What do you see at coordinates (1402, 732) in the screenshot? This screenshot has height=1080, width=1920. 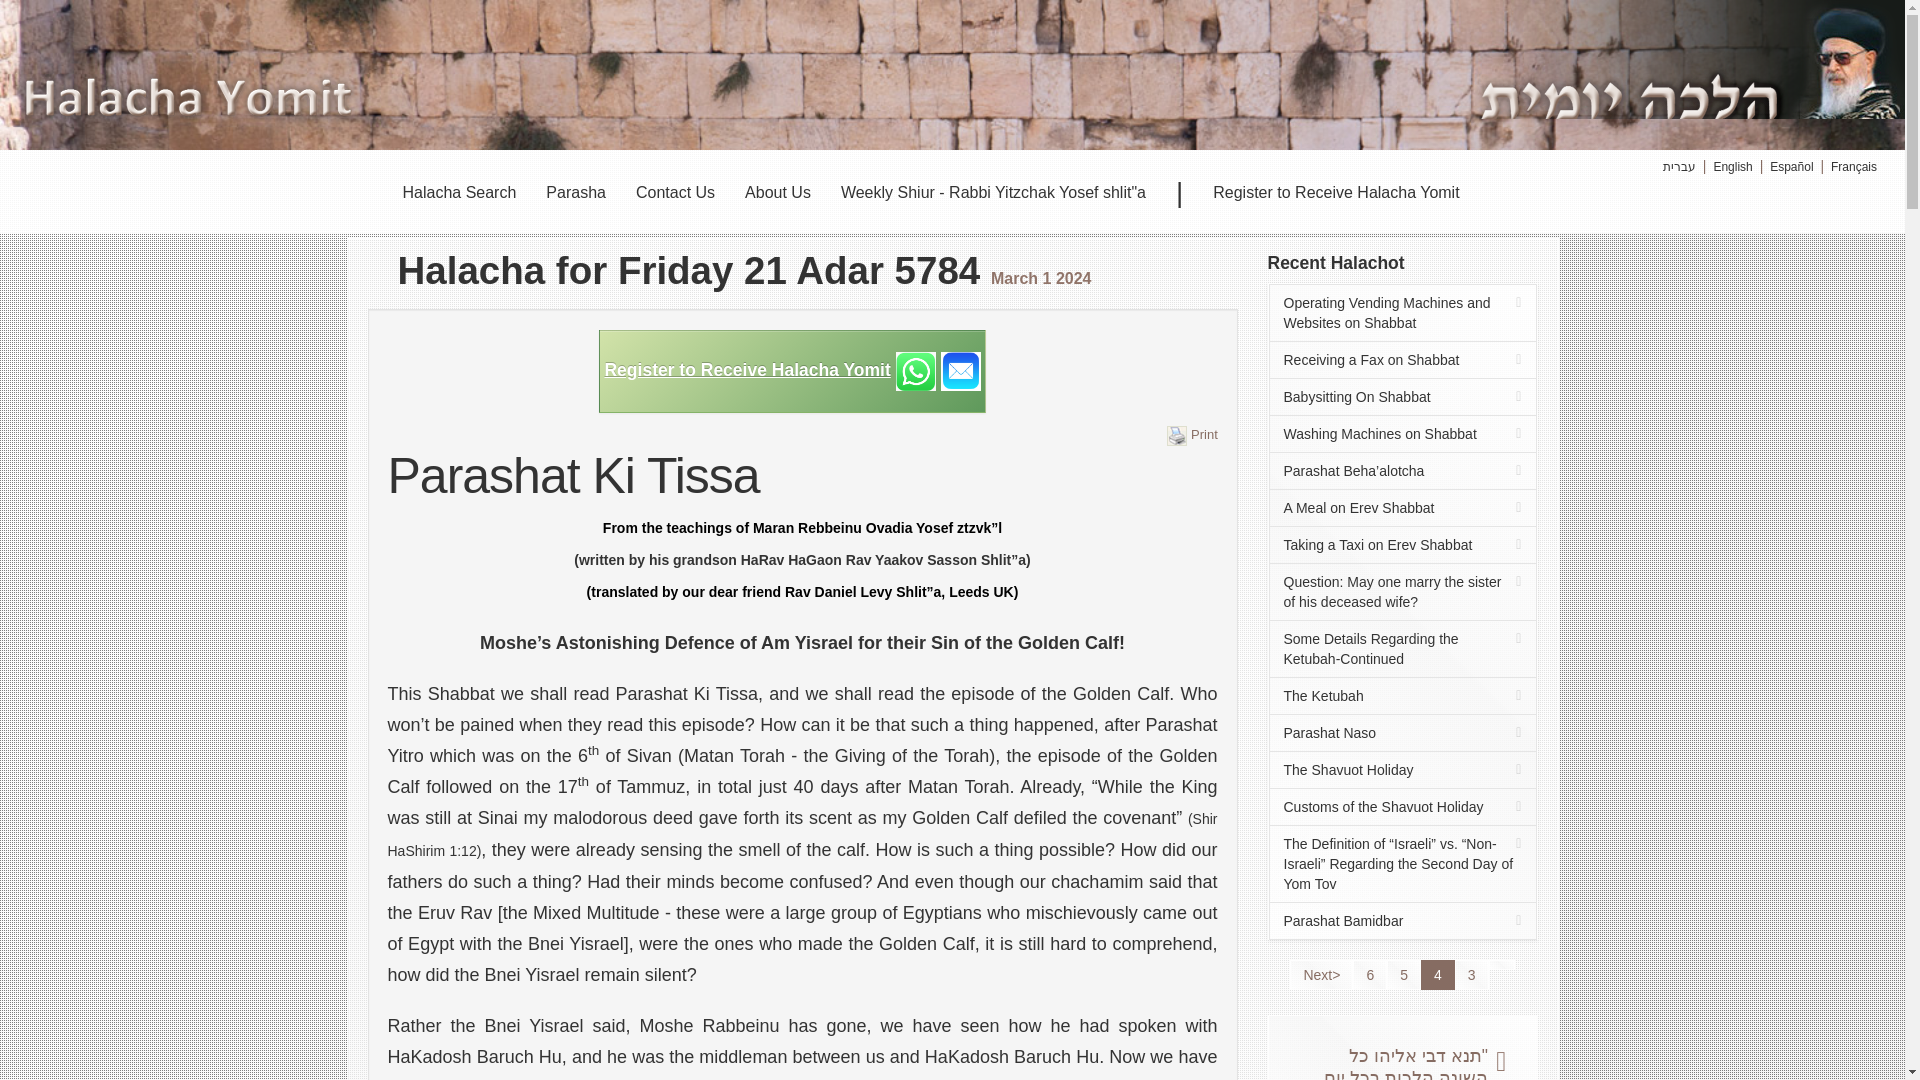 I see `Parashat Naso` at bounding box center [1402, 732].